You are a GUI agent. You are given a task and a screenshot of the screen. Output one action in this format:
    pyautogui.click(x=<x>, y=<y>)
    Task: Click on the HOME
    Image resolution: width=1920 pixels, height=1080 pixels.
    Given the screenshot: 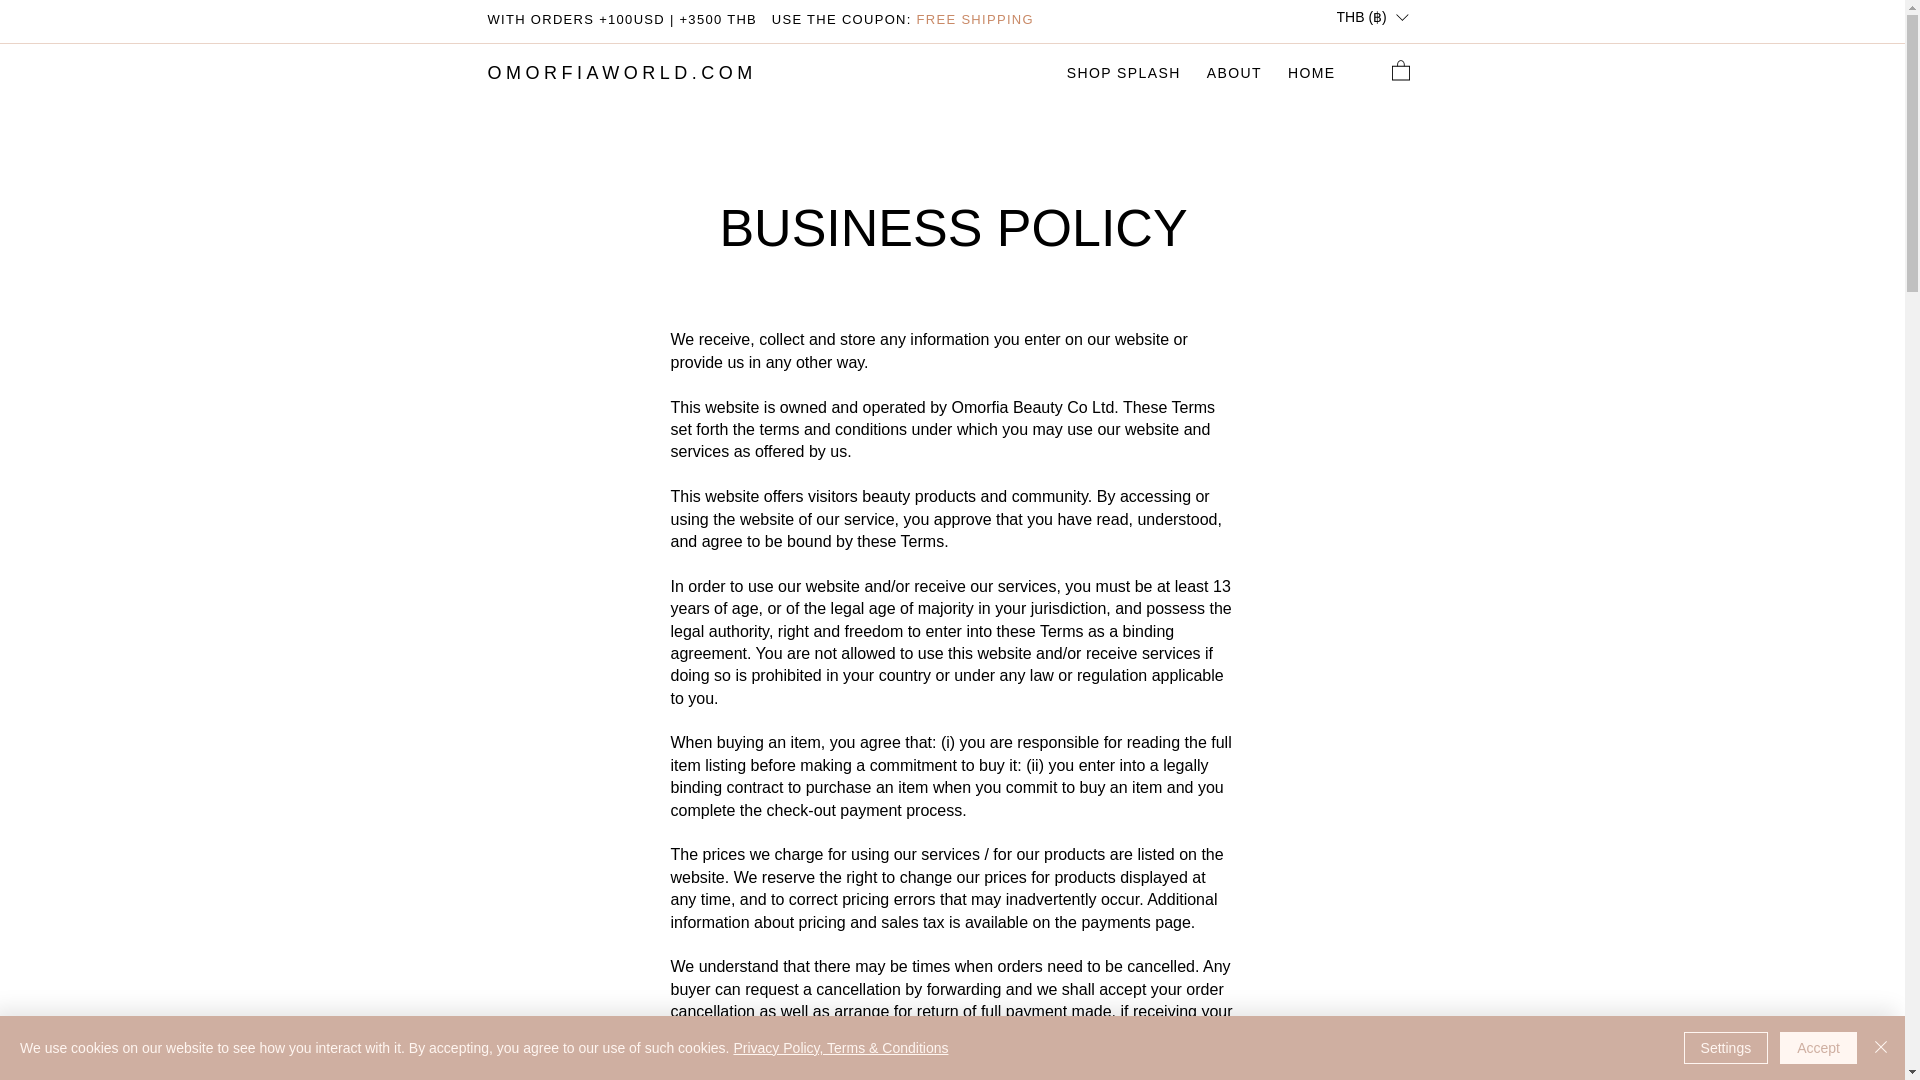 What is the action you would take?
    pyautogui.click(x=1090, y=73)
    